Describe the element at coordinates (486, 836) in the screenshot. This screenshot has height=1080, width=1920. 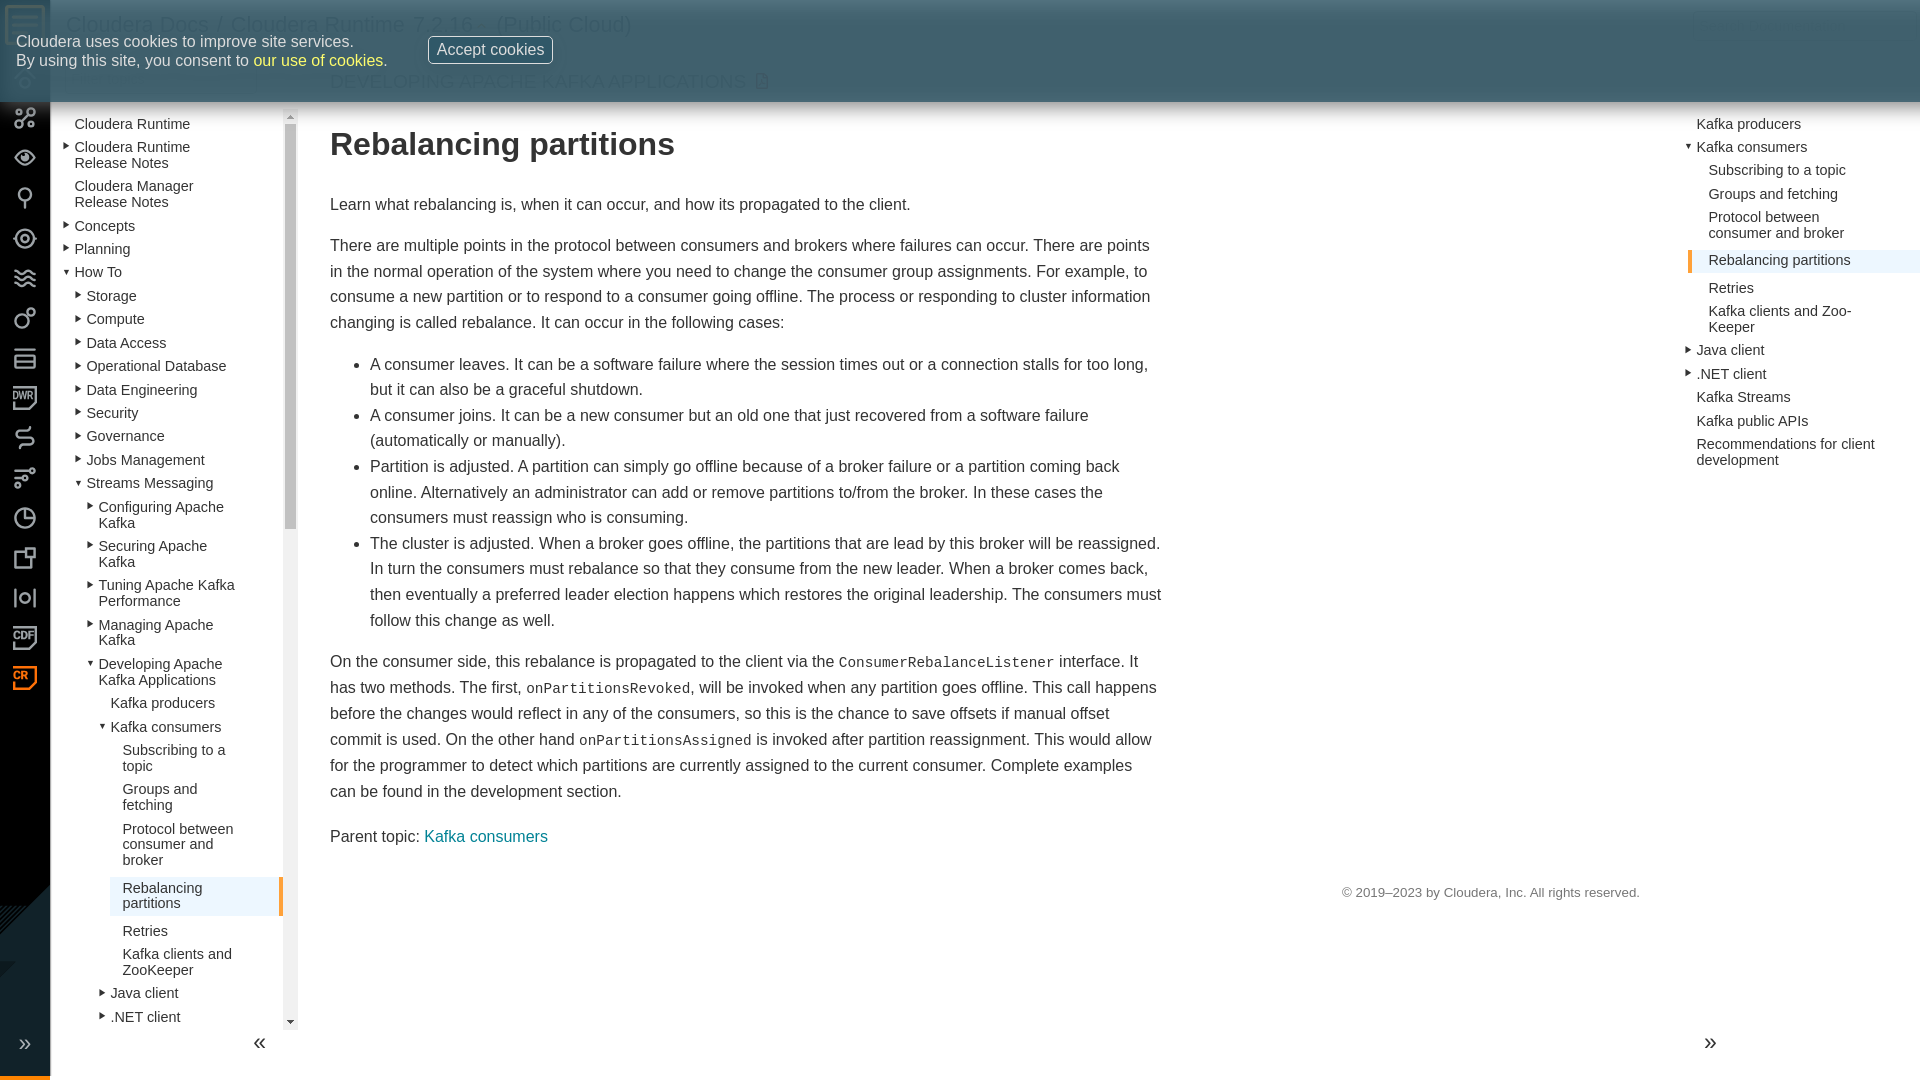
I see `Learn more about Kafka consumers.` at that location.